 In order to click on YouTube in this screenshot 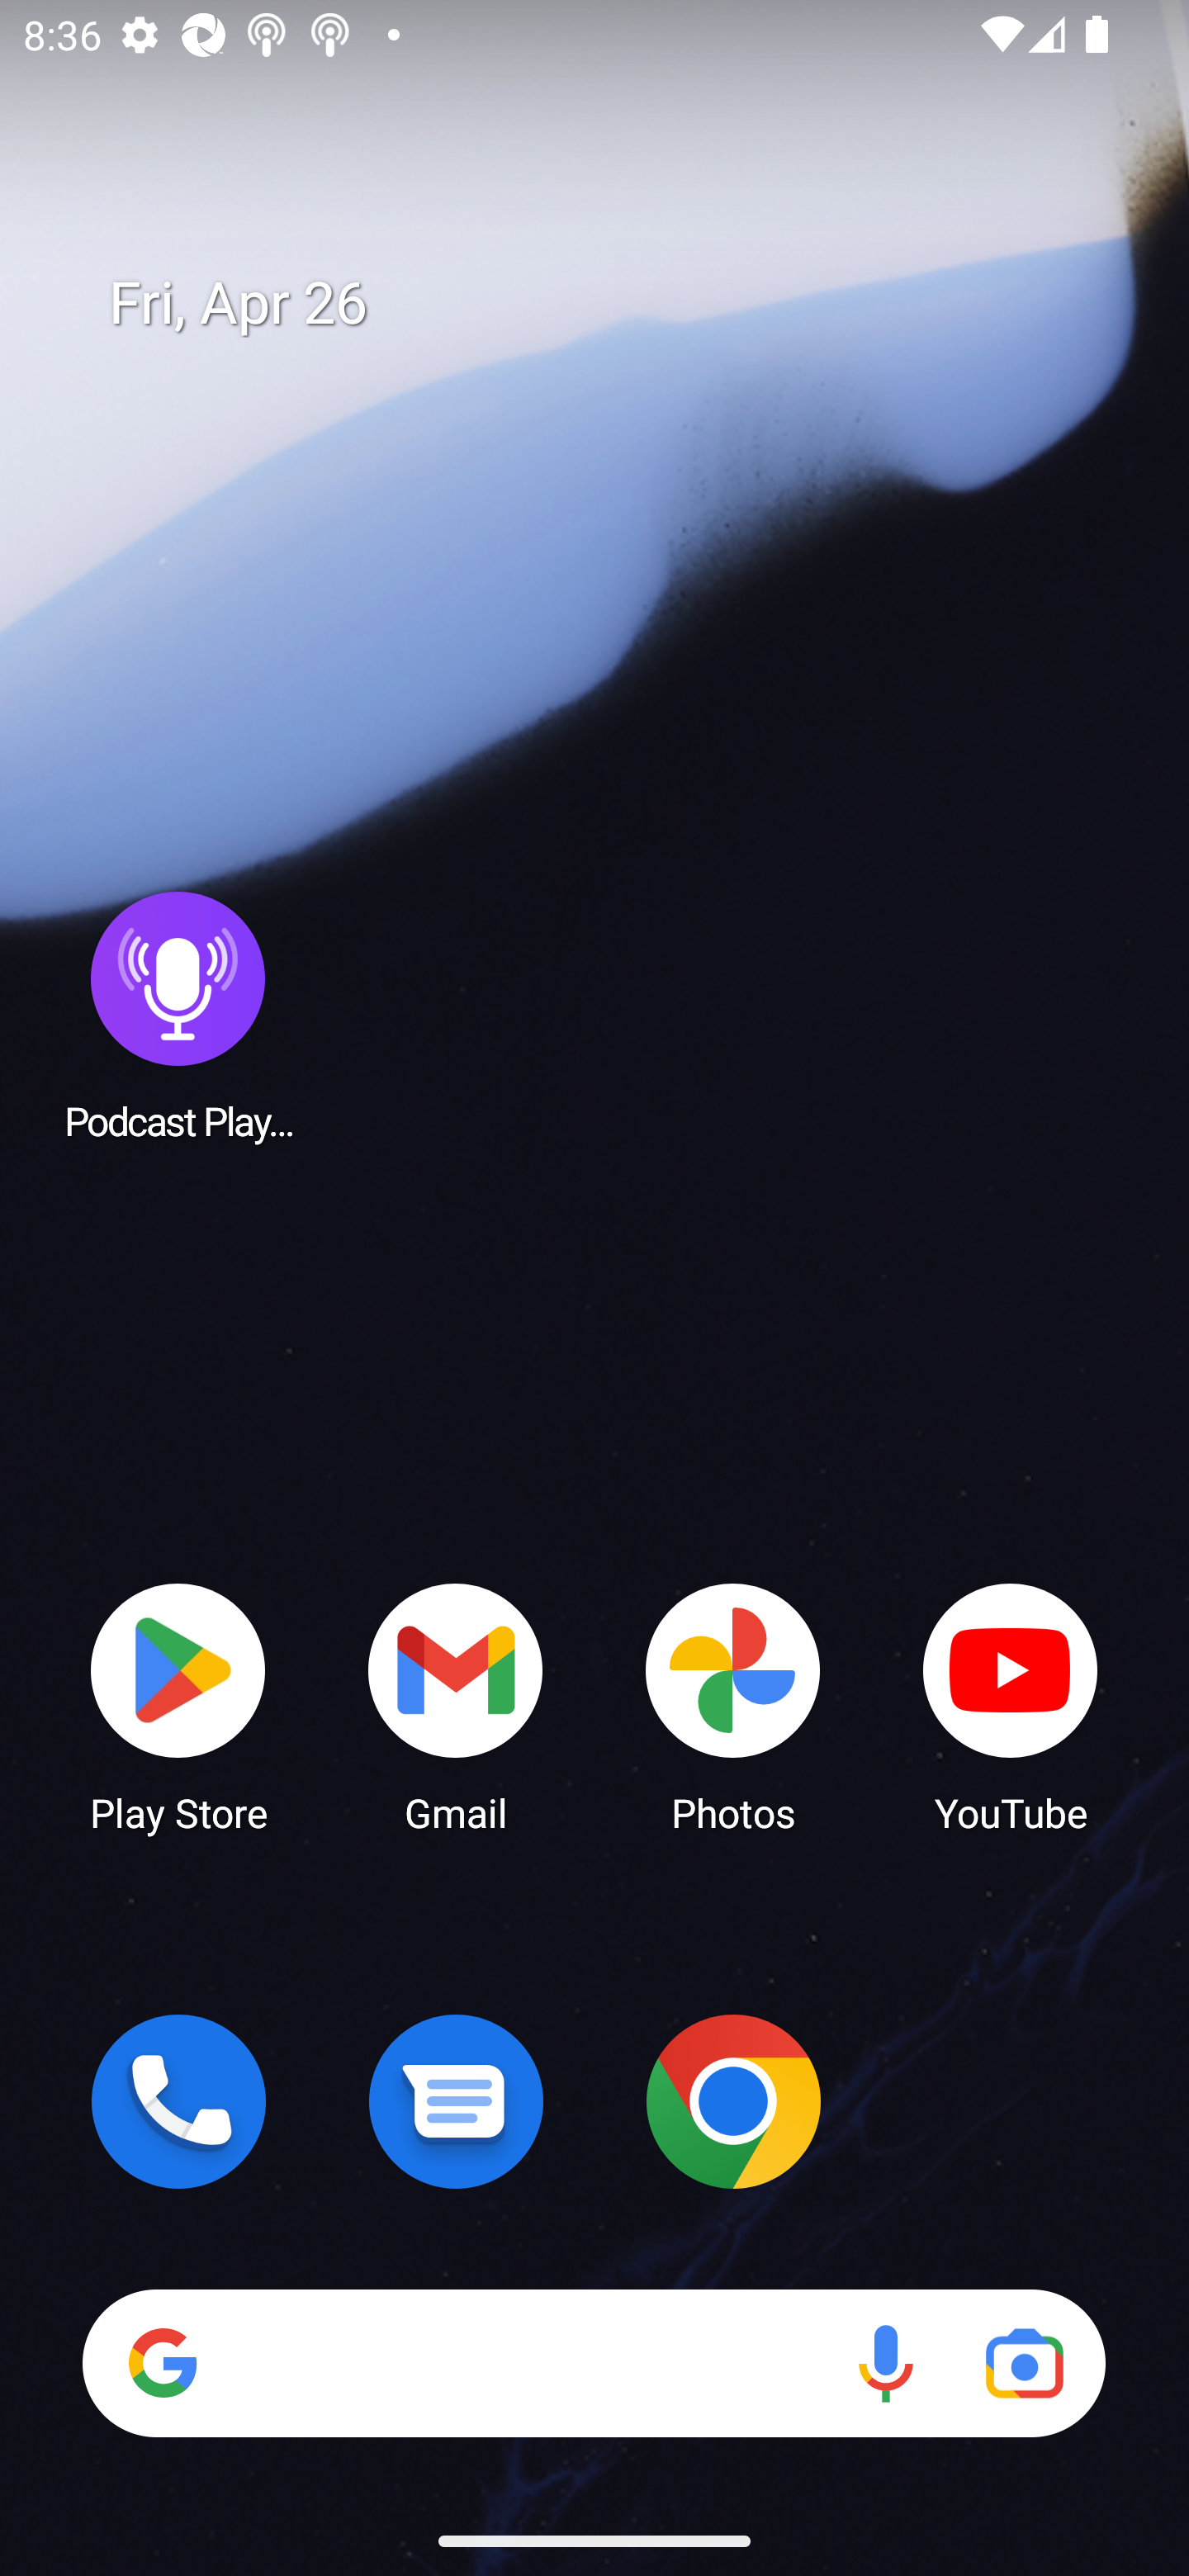, I will do `click(1011, 1706)`.